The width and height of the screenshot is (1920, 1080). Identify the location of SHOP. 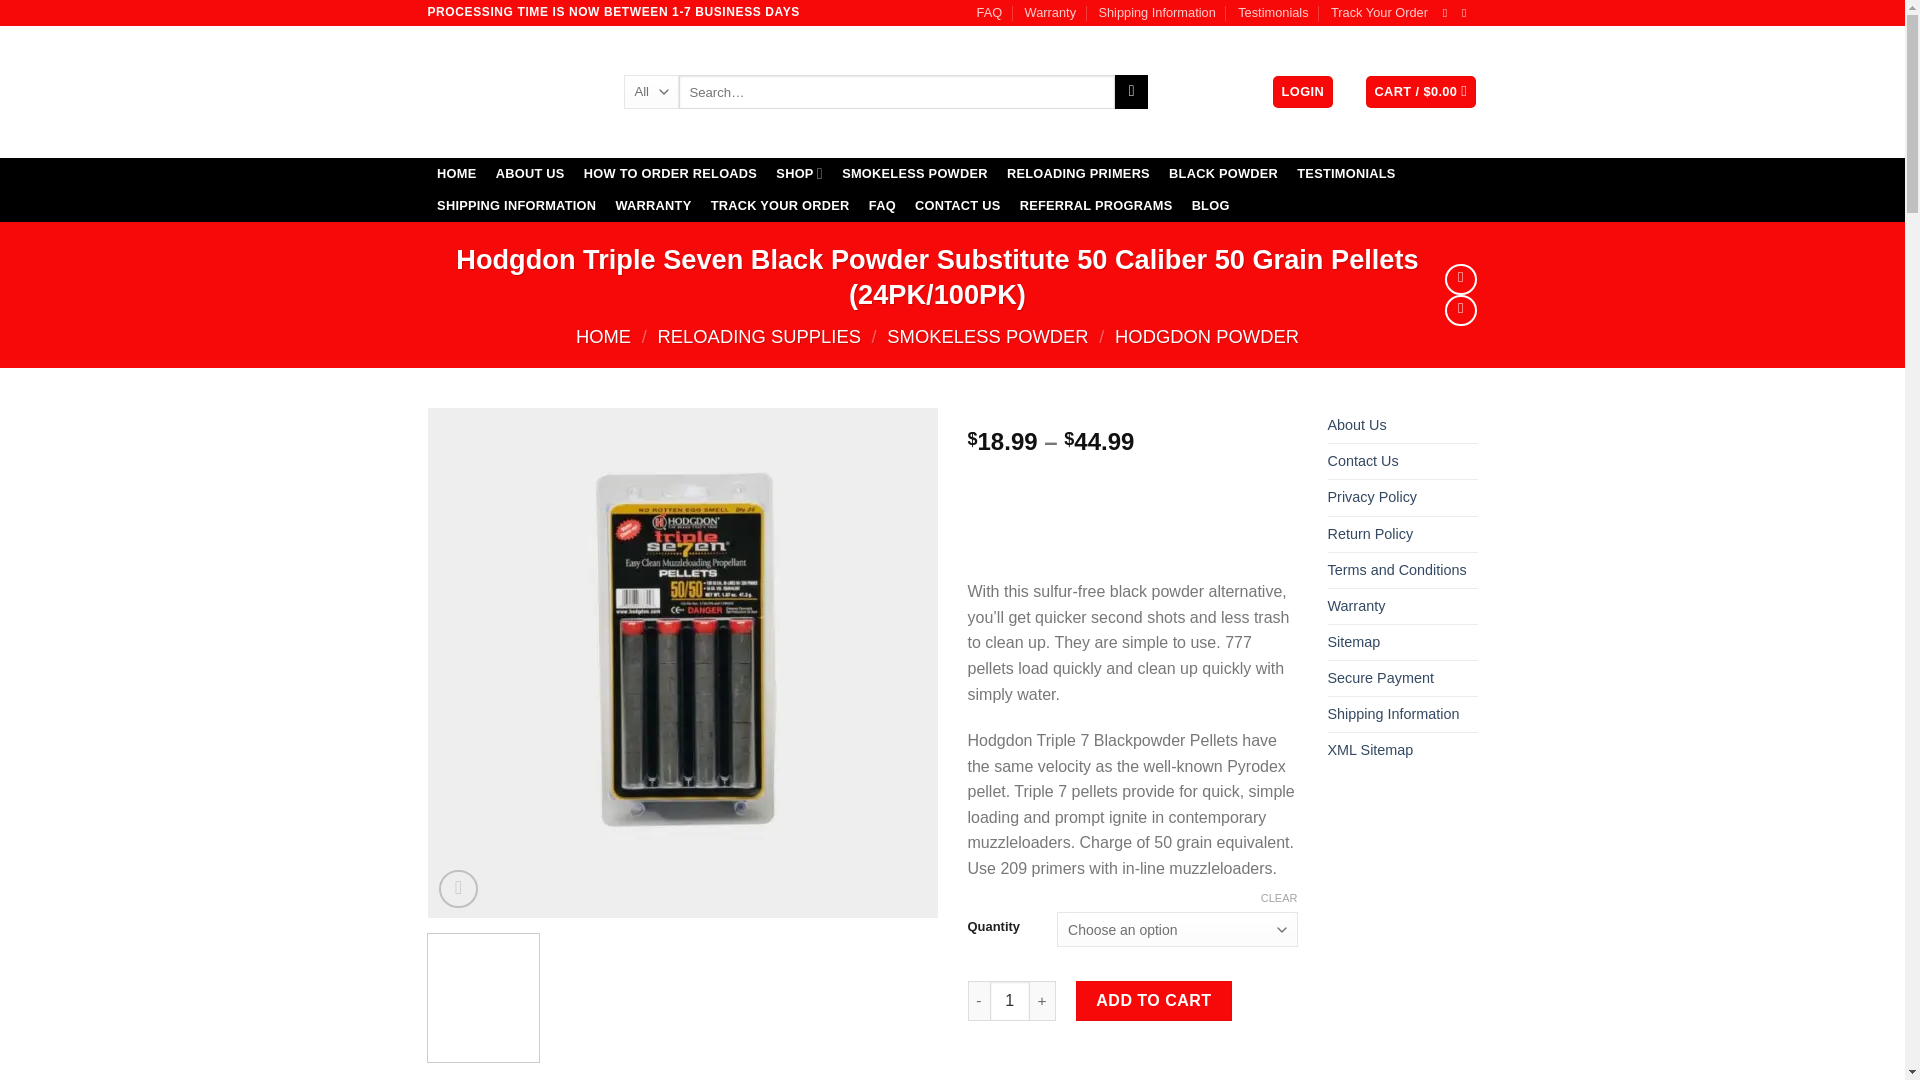
(800, 174).